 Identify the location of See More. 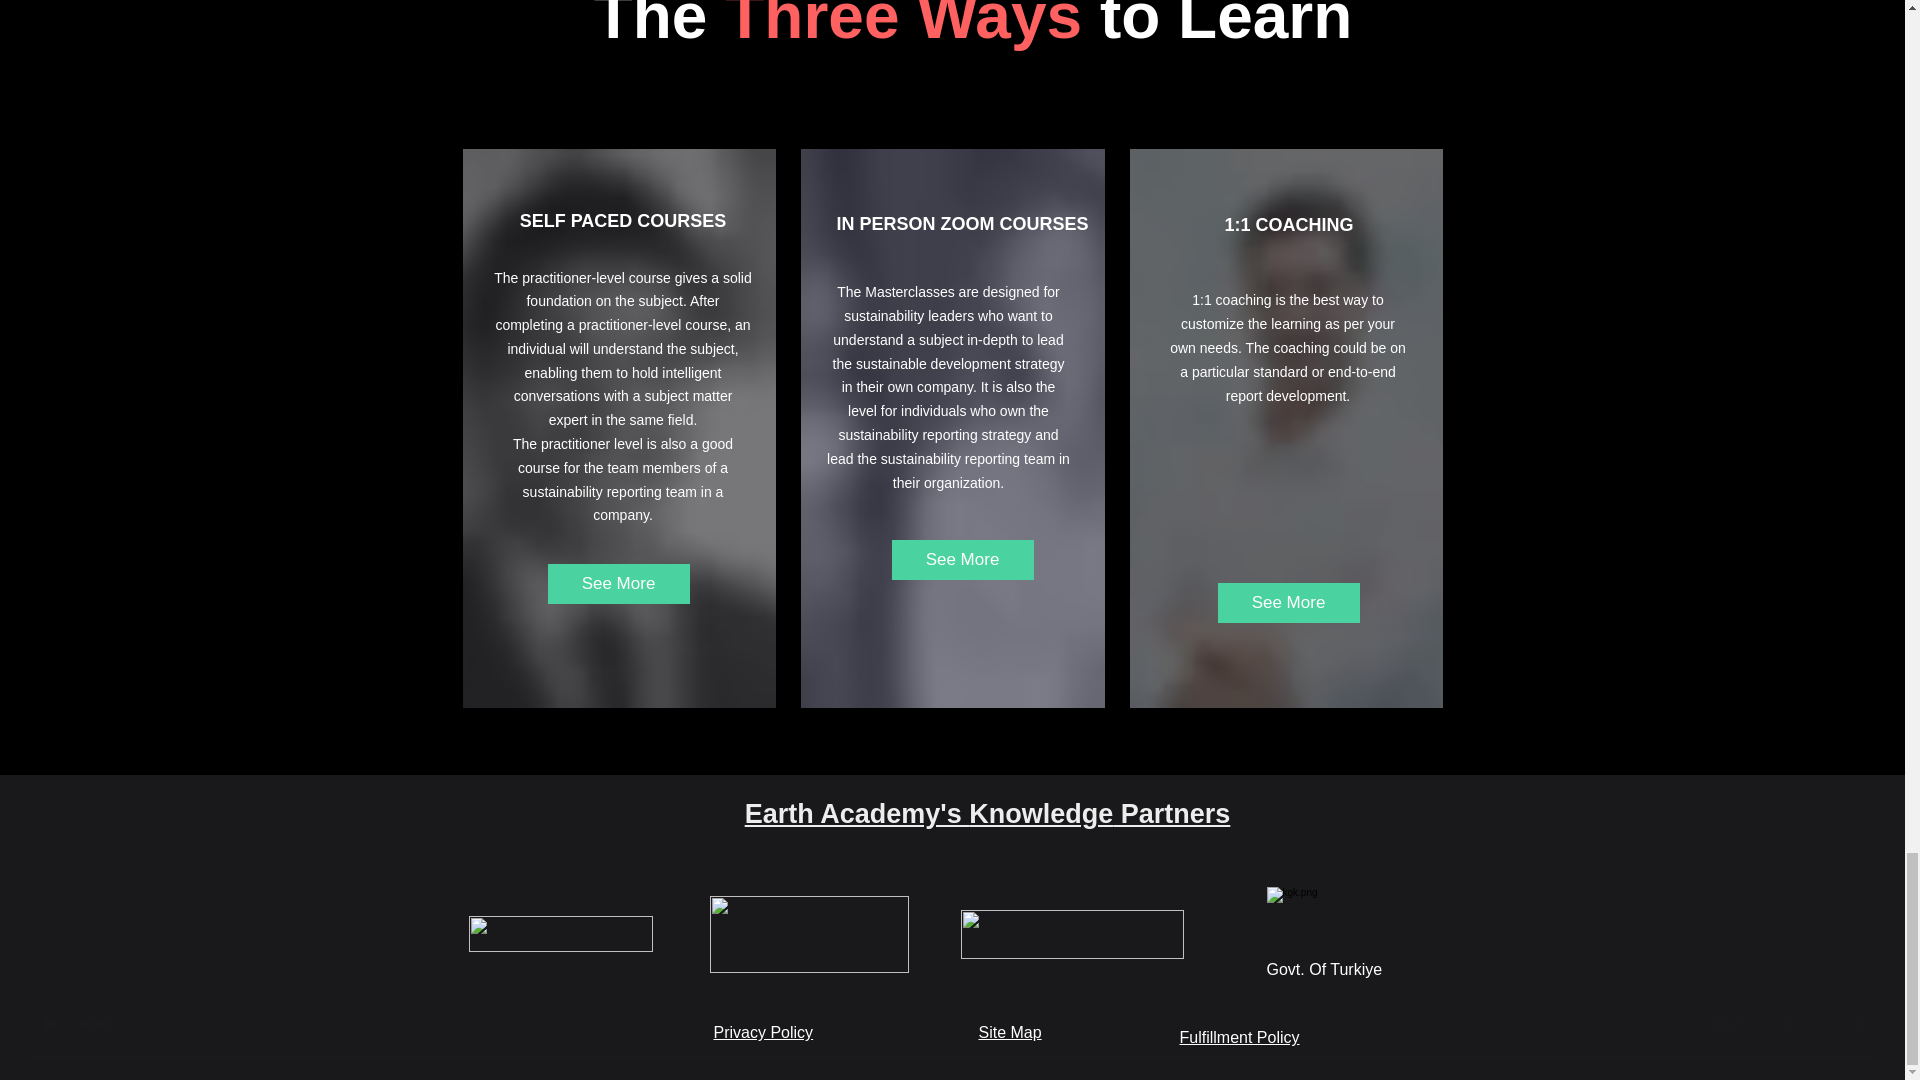
(618, 583).